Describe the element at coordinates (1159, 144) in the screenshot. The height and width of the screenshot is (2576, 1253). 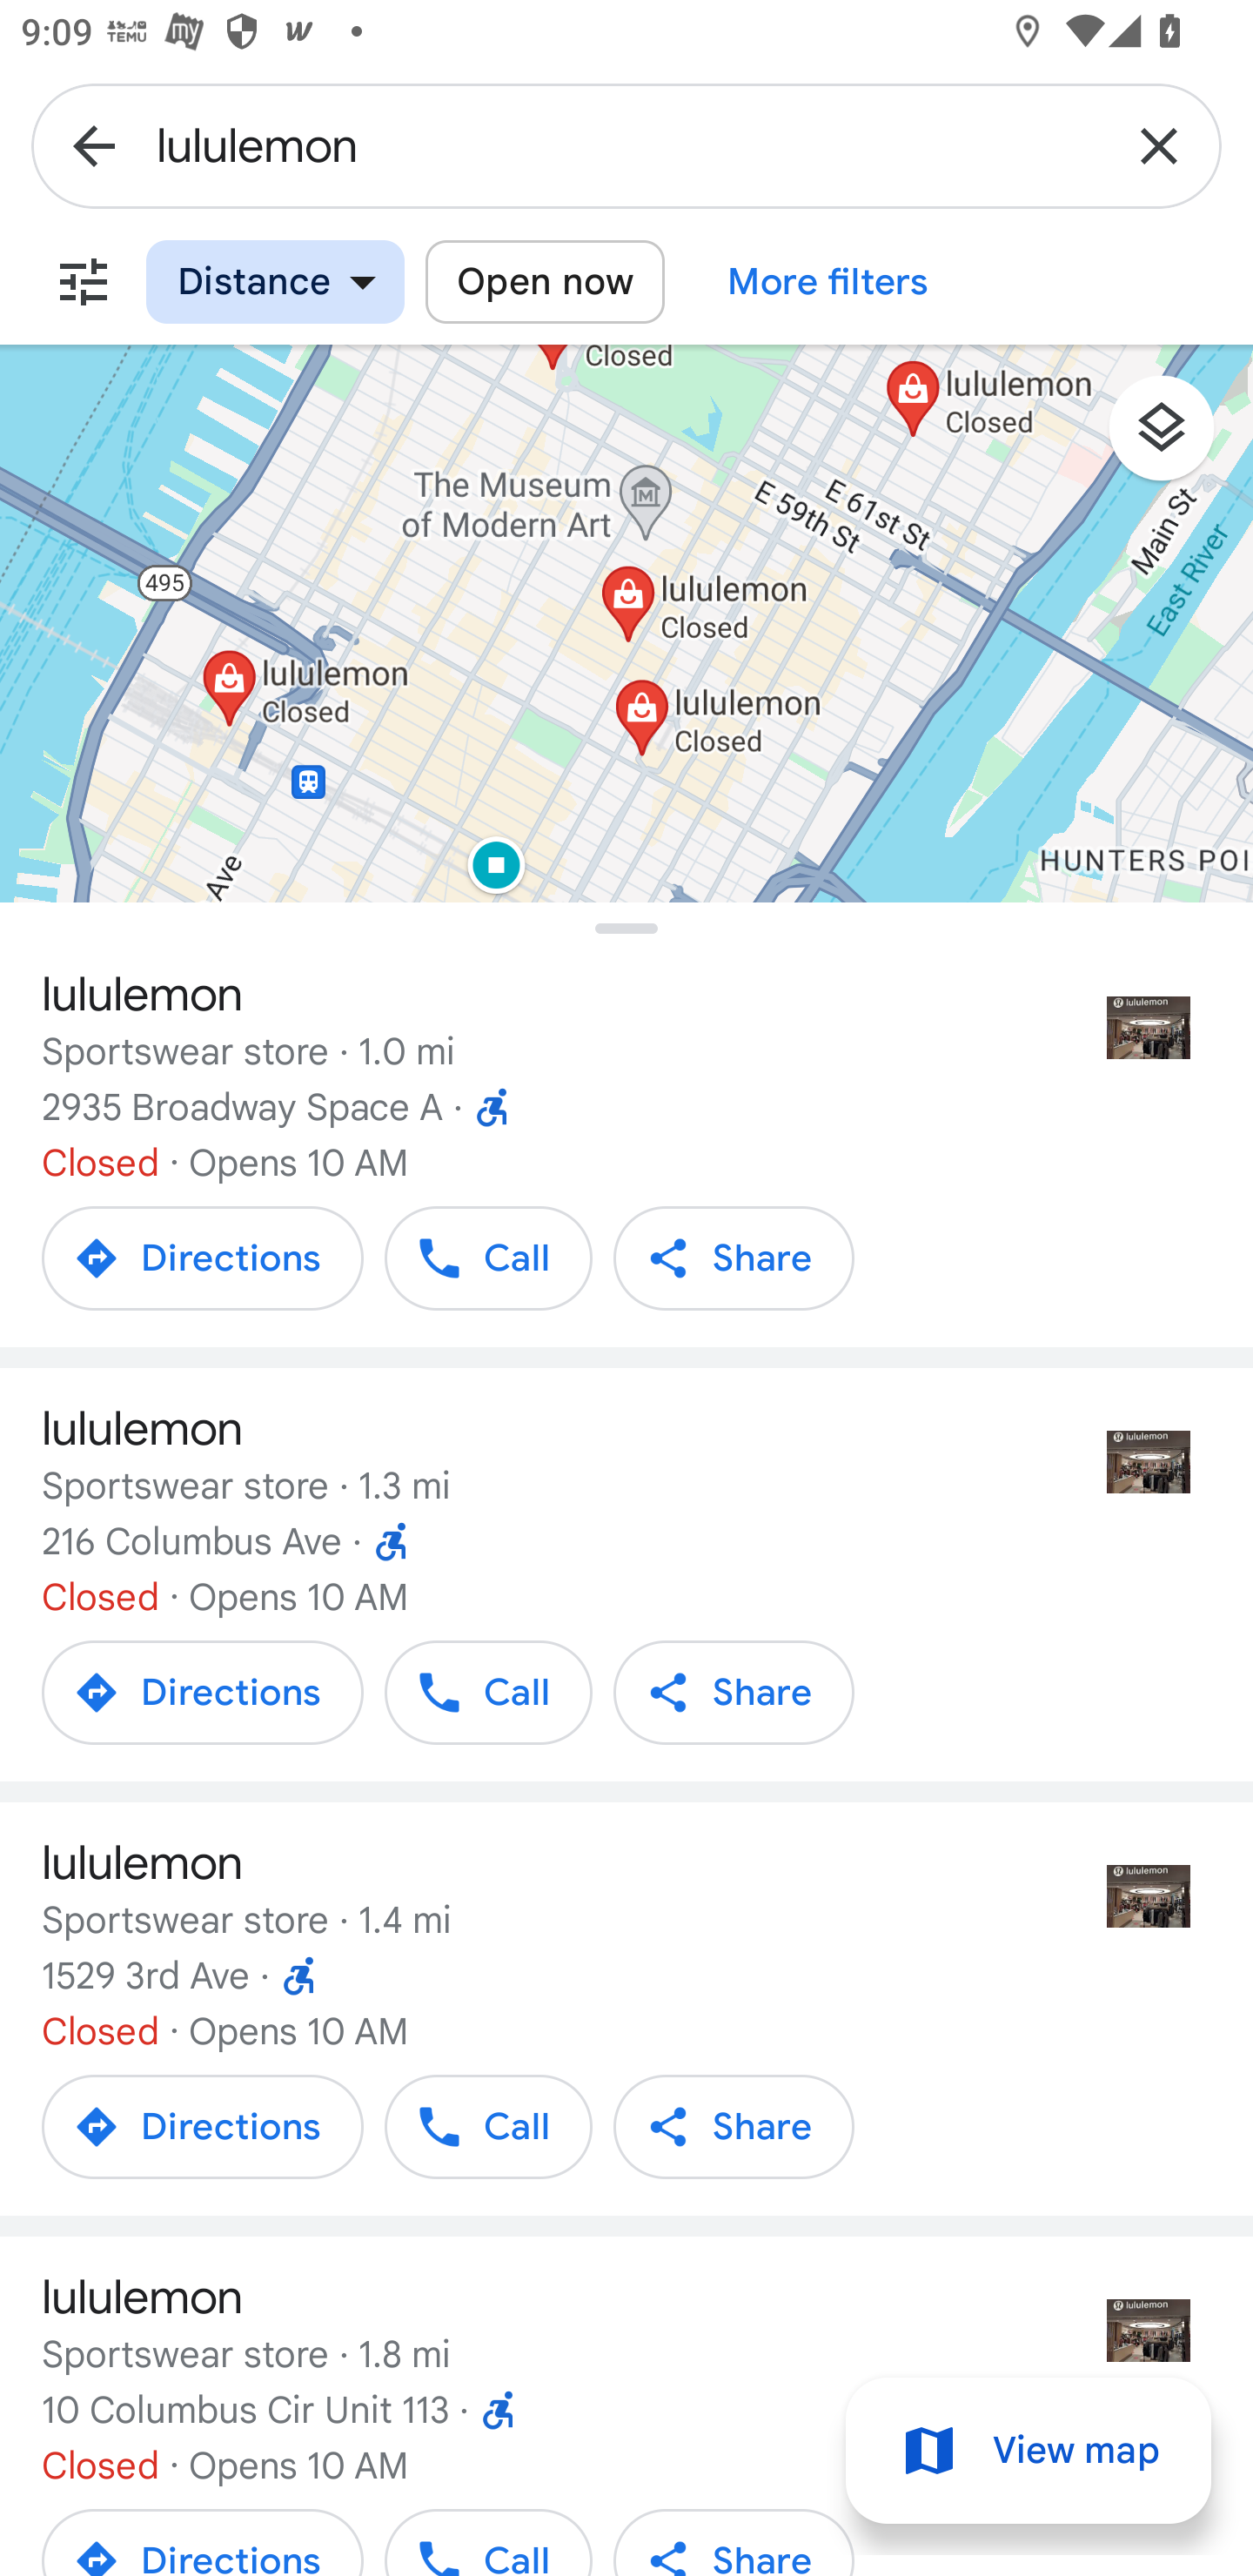
I see `Clear` at that location.